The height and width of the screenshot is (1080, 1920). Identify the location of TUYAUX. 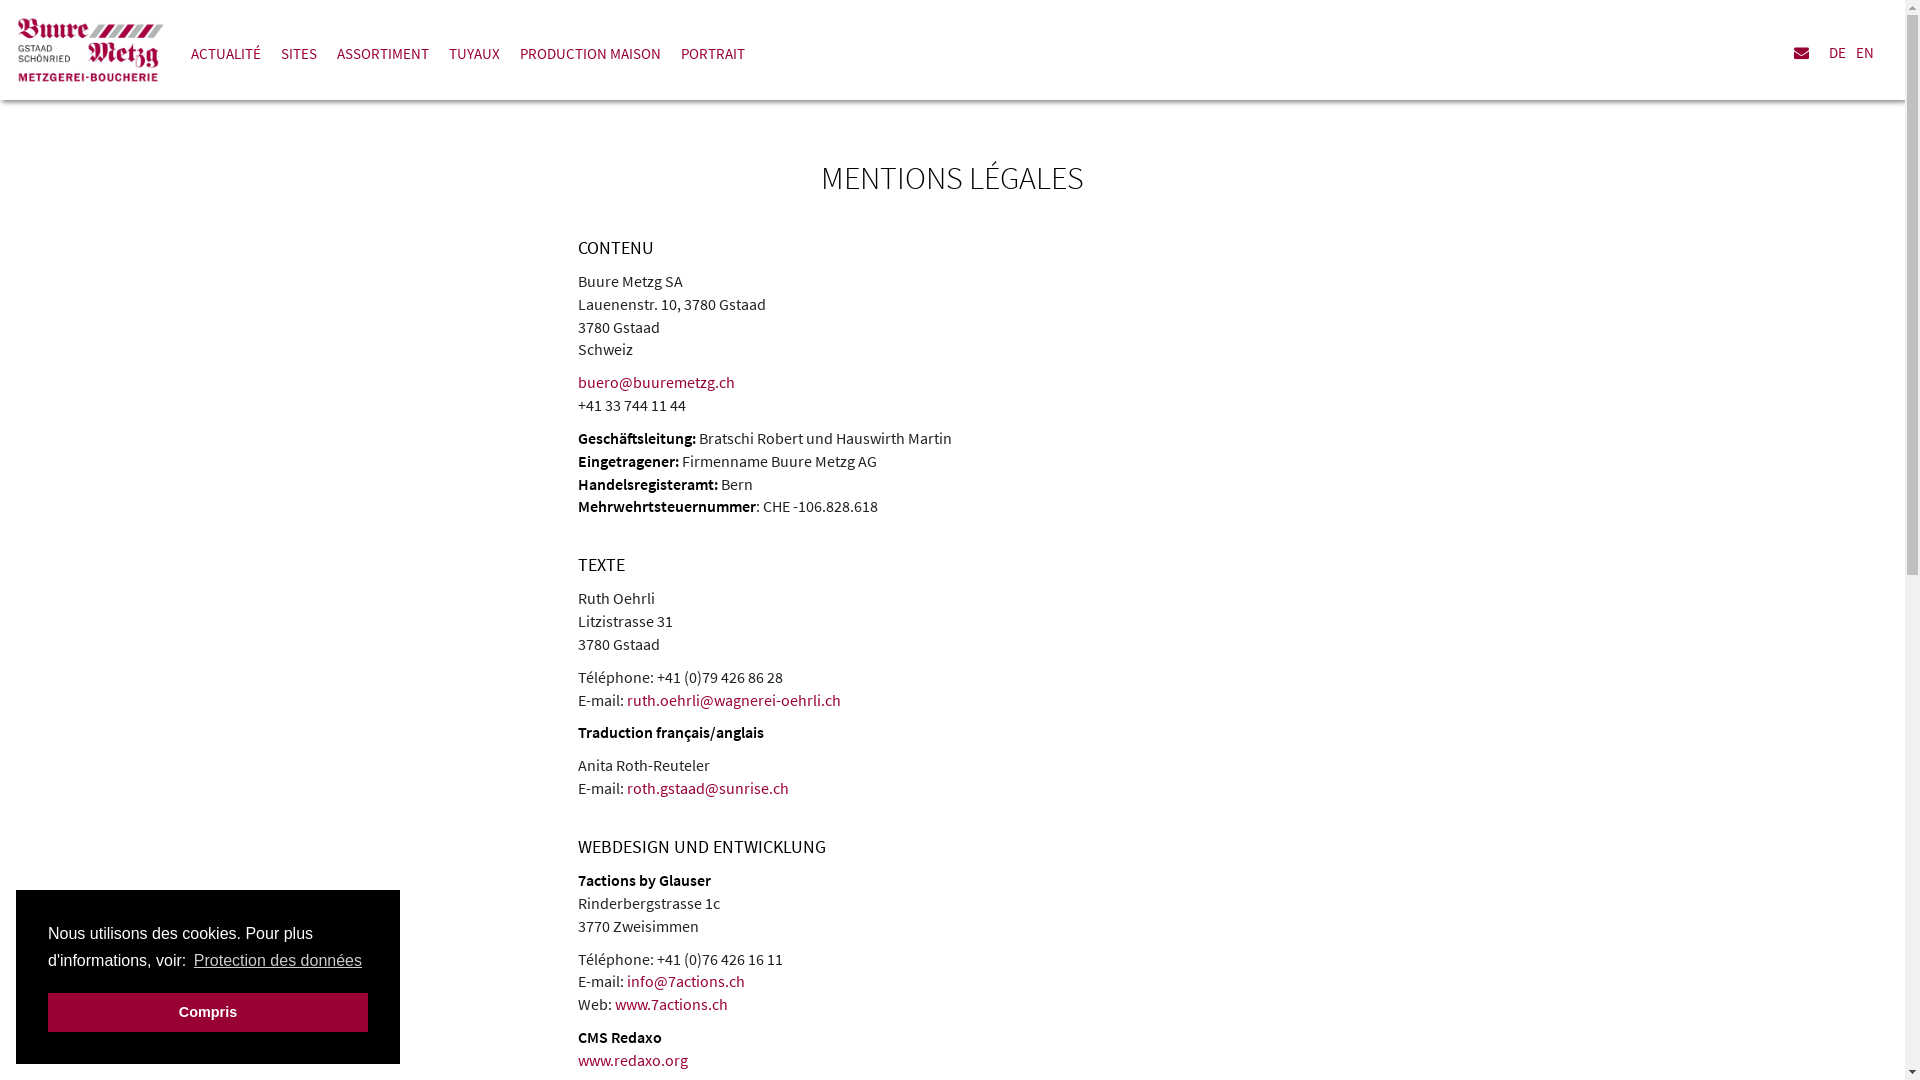
(474, 55).